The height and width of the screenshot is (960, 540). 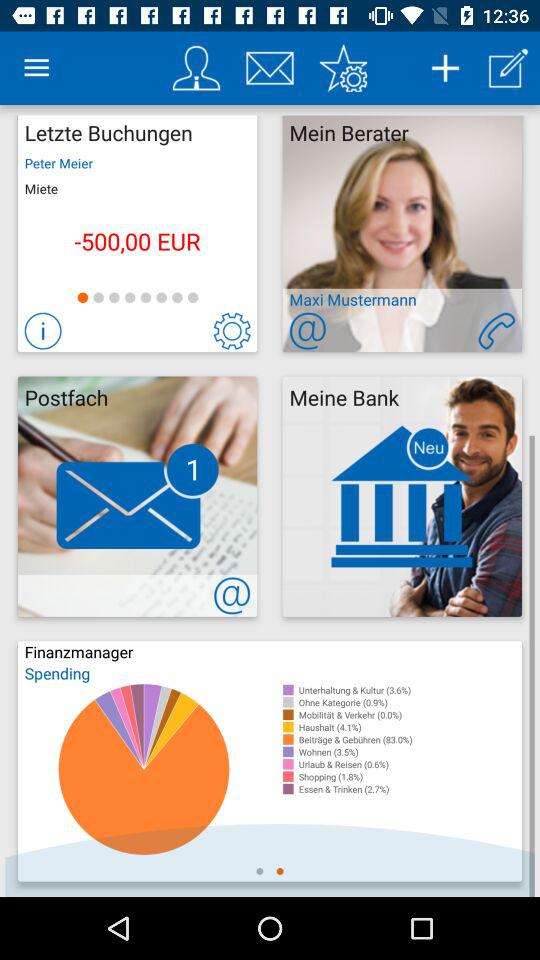 I want to click on open inbox, so click(x=270, y=68).